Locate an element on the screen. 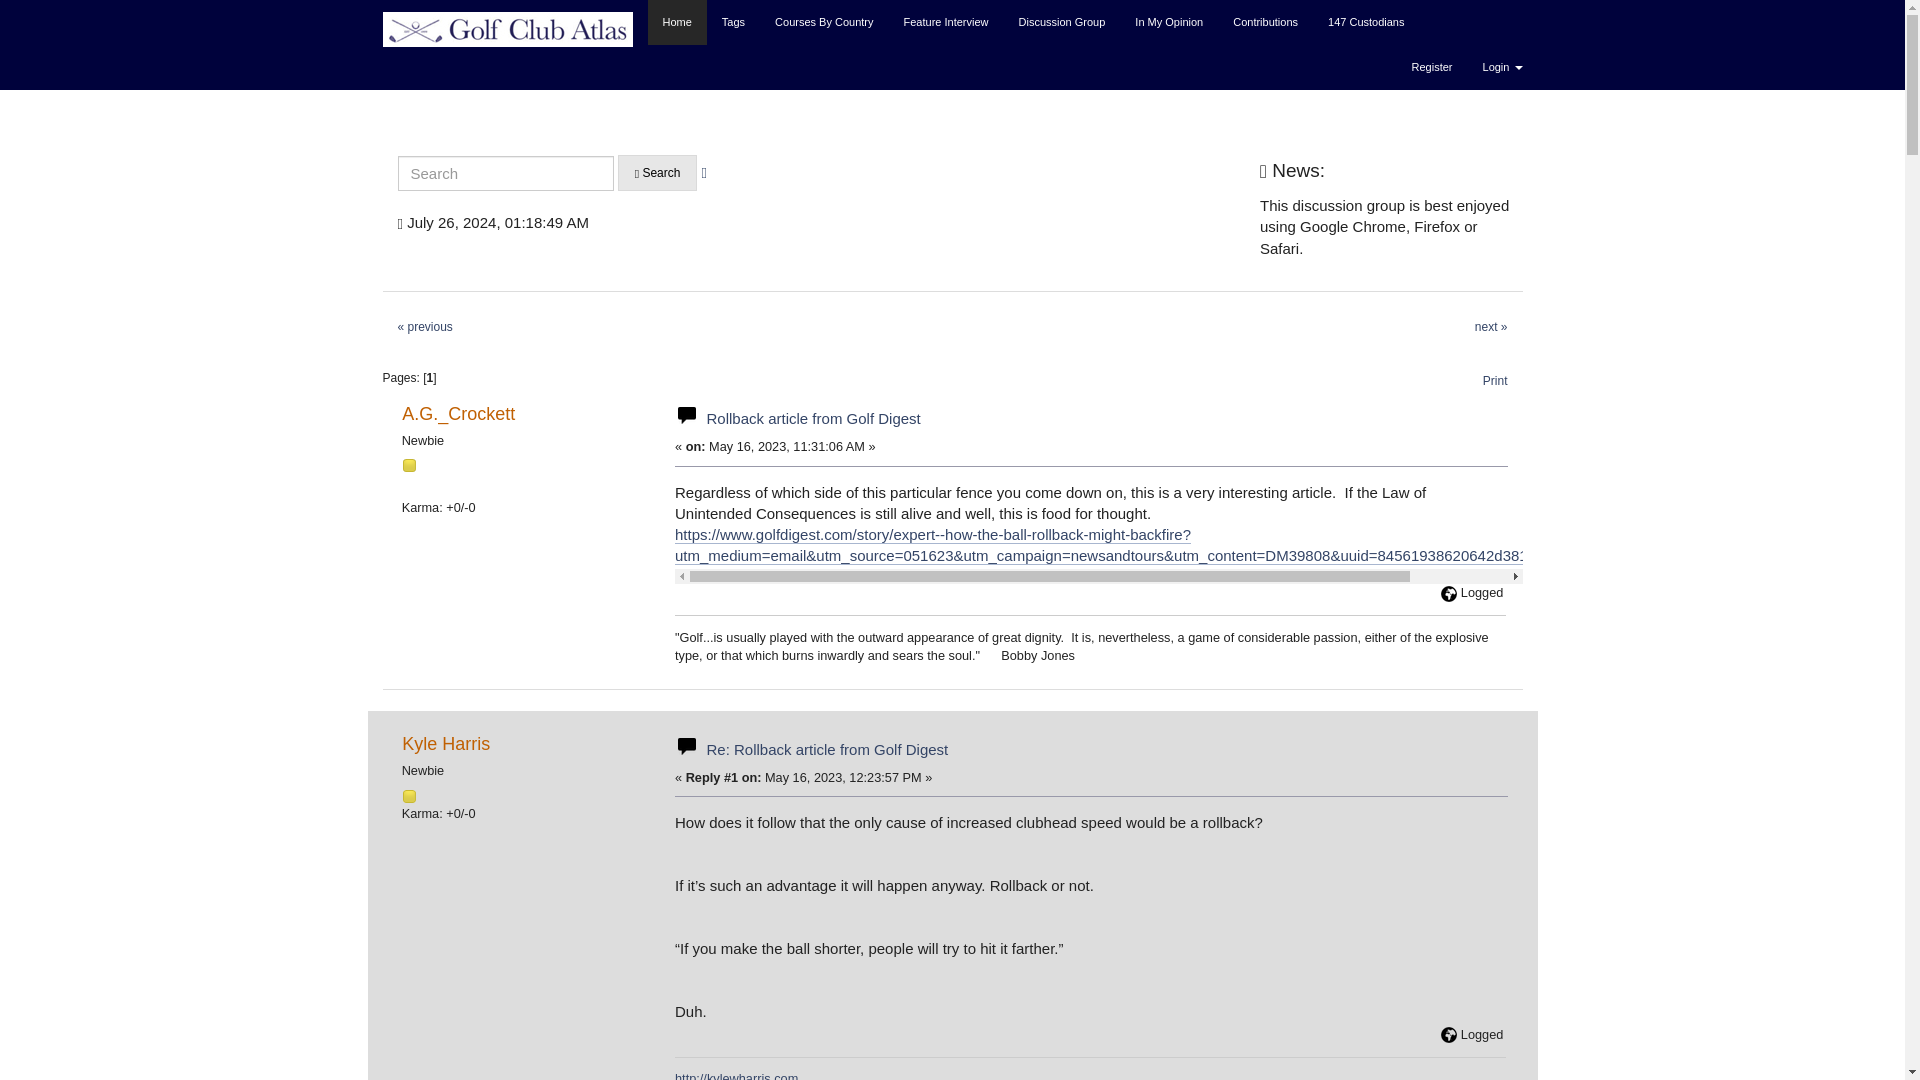 This screenshot has width=1920, height=1080. Courses By Country is located at coordinates (824, 22).